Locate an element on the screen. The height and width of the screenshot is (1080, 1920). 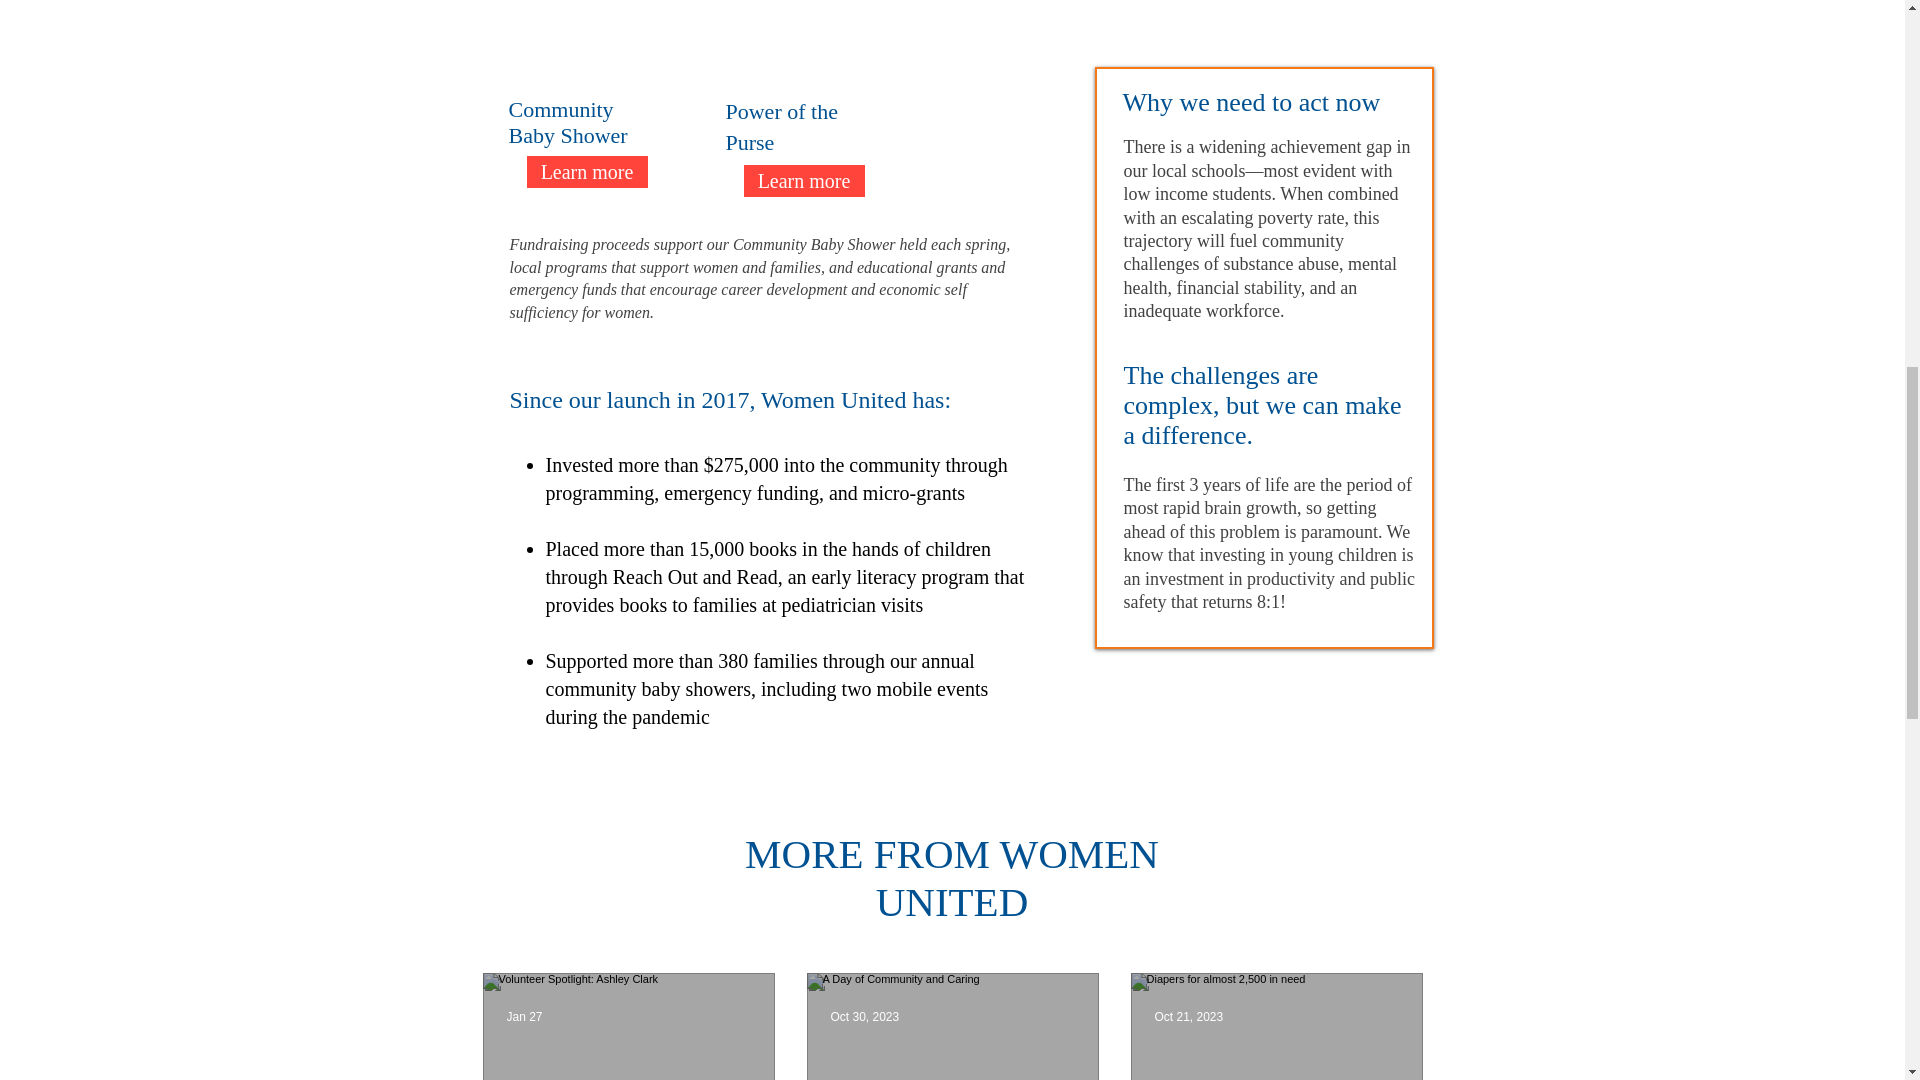
Oct 21, 2023 is located at coordinates (1188, 1016).